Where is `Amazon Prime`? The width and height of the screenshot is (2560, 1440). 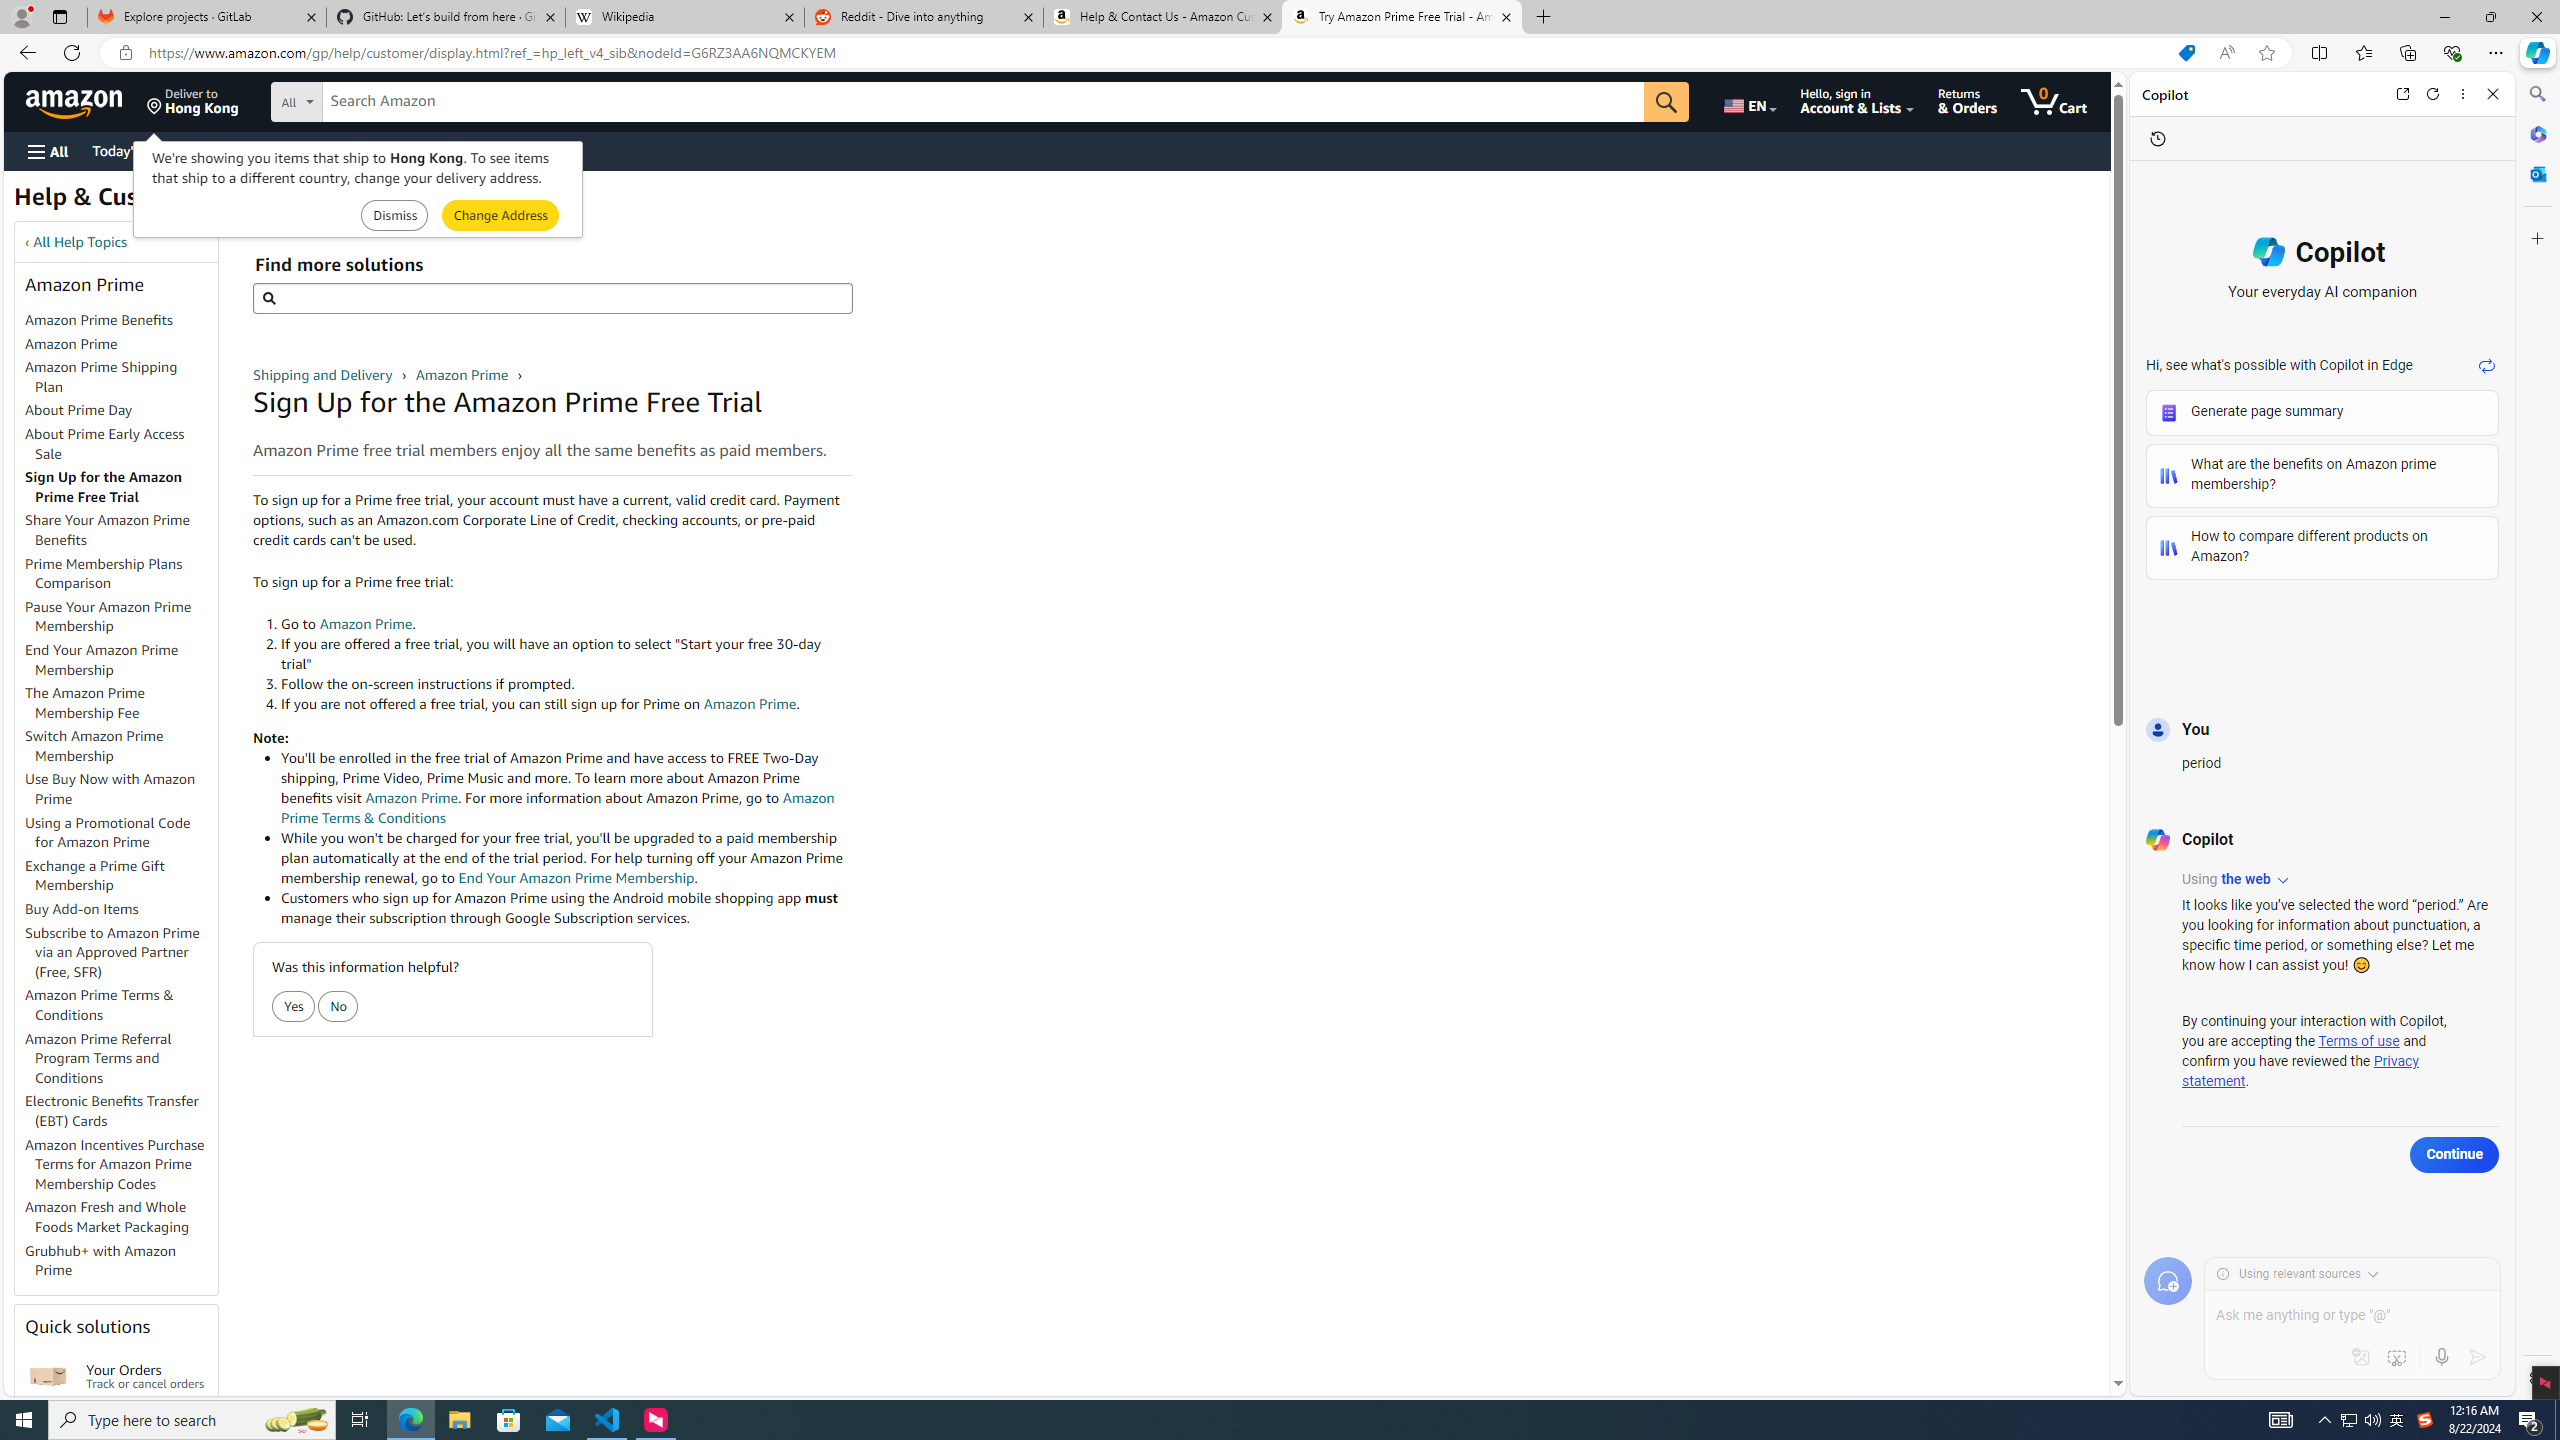 Amazon Prime is located at coordinates (121, 344).